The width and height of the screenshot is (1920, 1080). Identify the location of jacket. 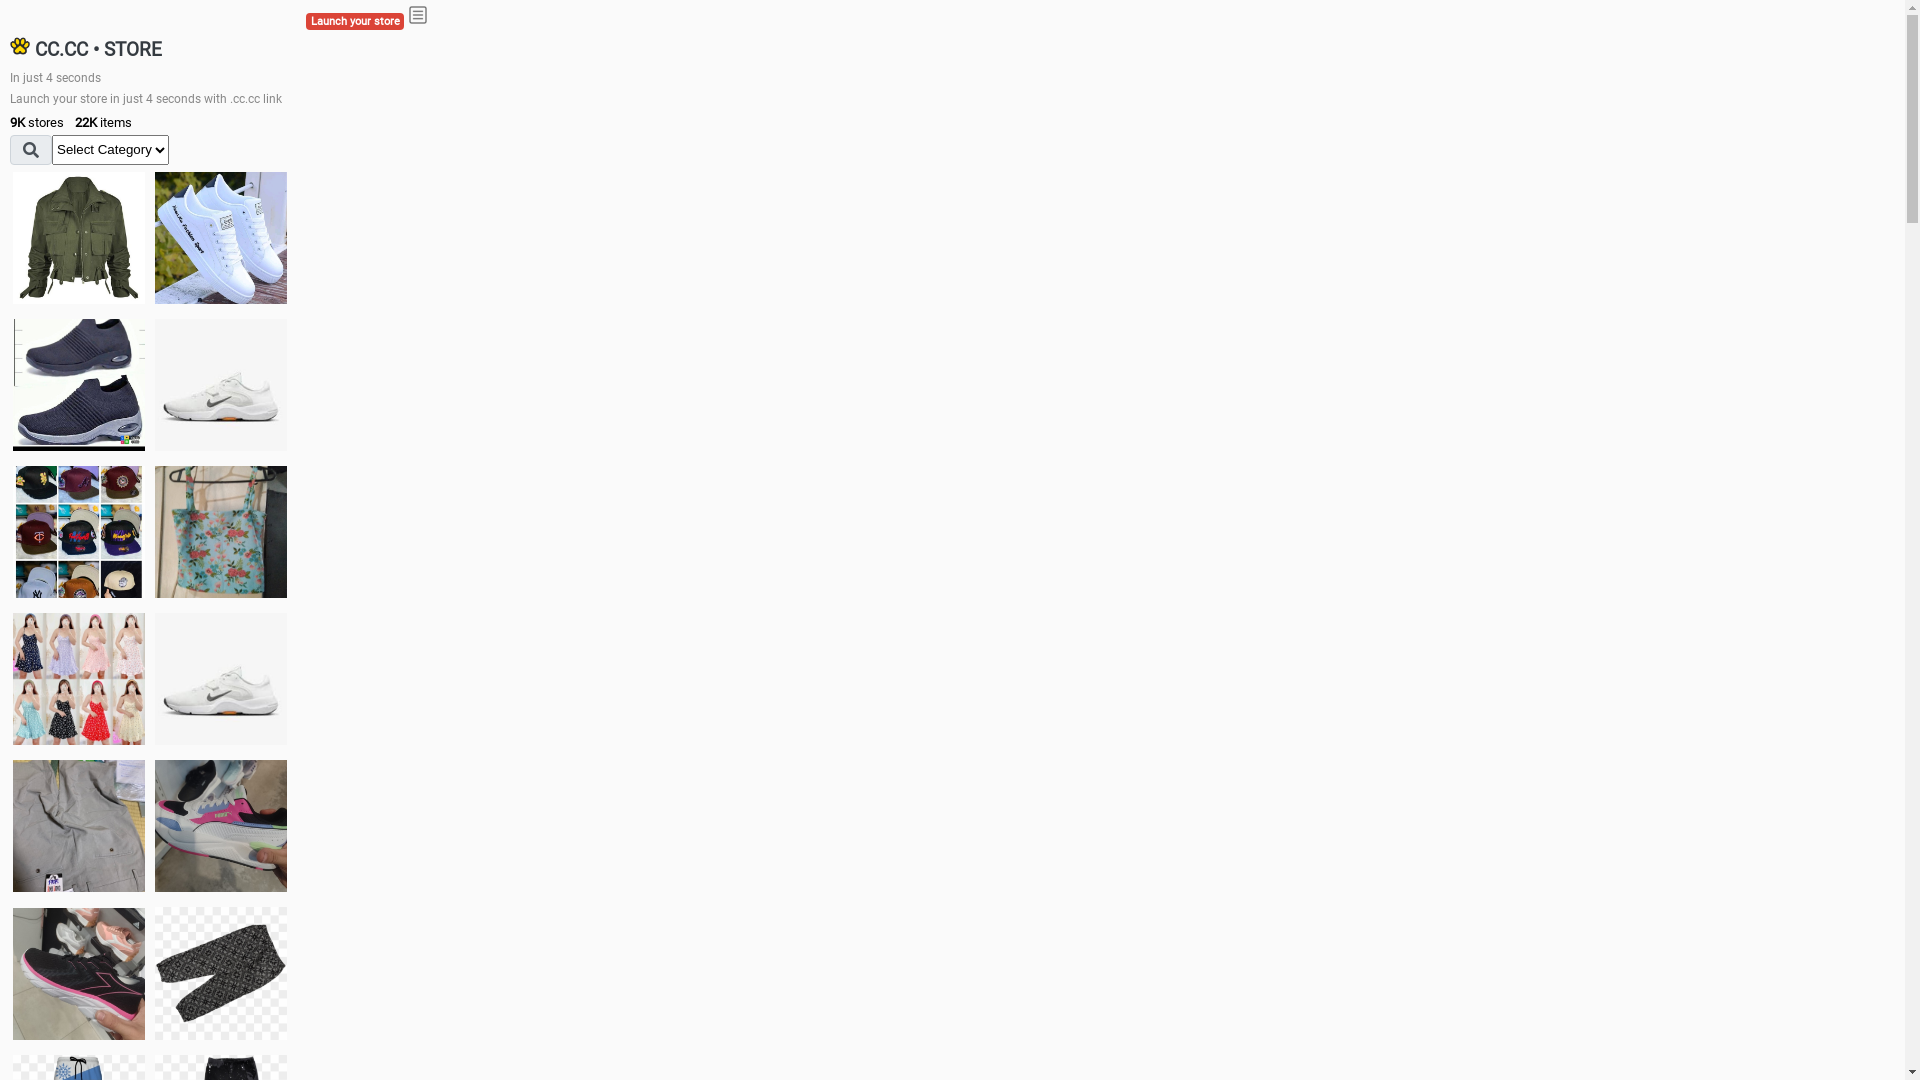
(79, 238).